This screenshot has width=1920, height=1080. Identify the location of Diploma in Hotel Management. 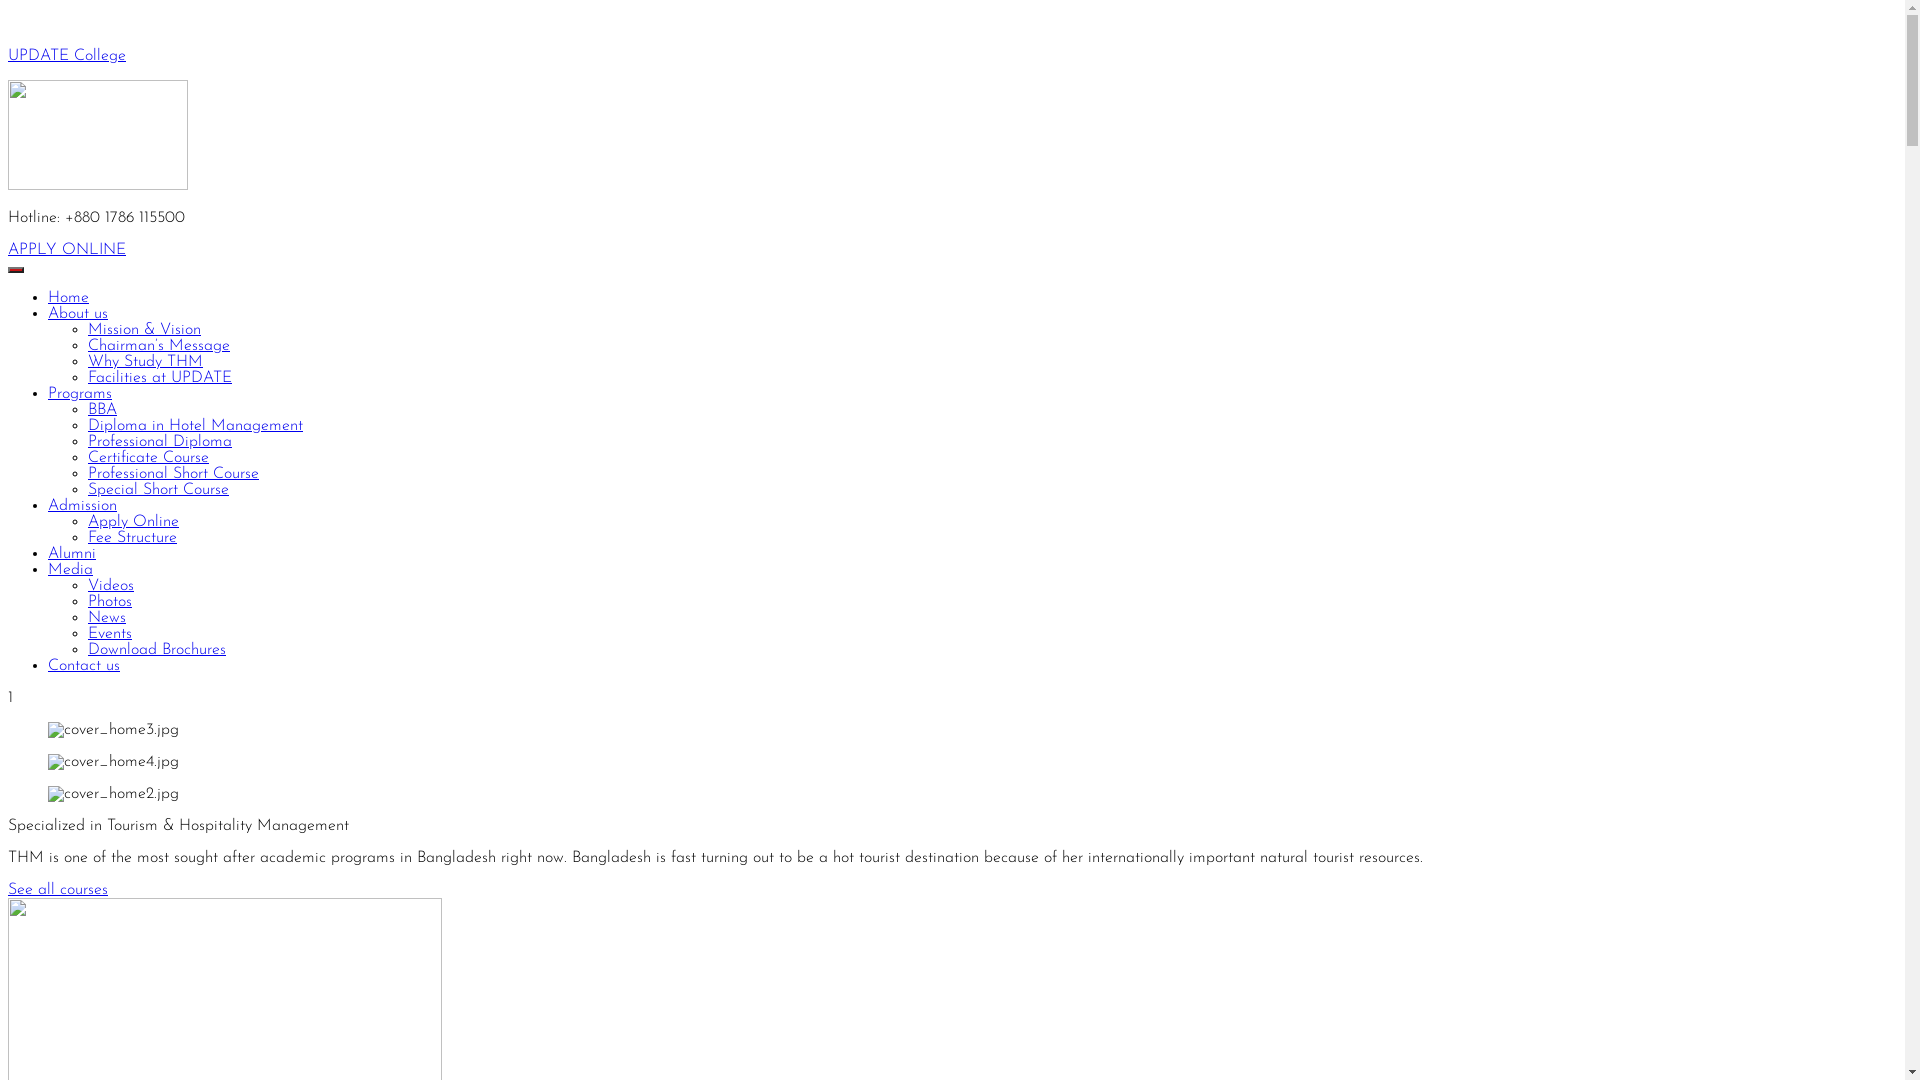
(196, 426).